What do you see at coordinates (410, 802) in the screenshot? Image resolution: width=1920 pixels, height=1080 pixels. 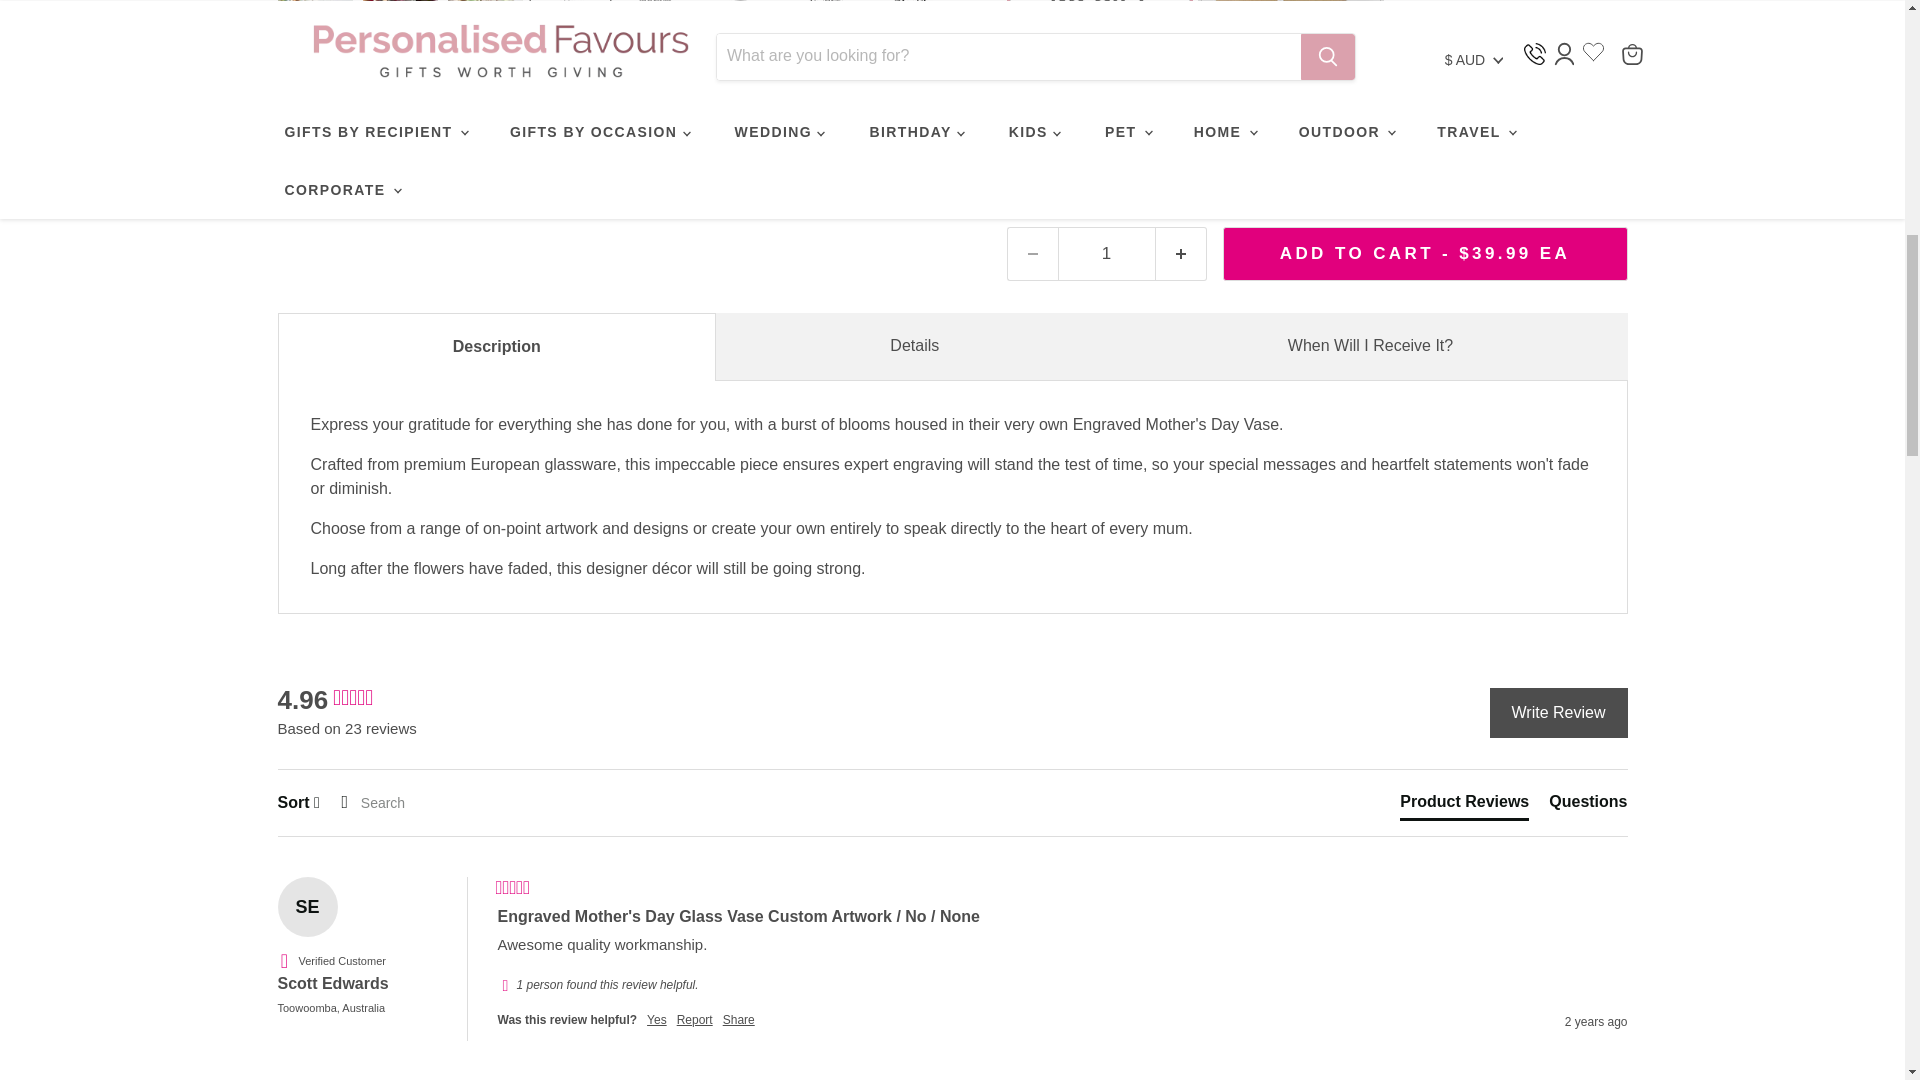 I see `Search` at bounding box center [410, 802].